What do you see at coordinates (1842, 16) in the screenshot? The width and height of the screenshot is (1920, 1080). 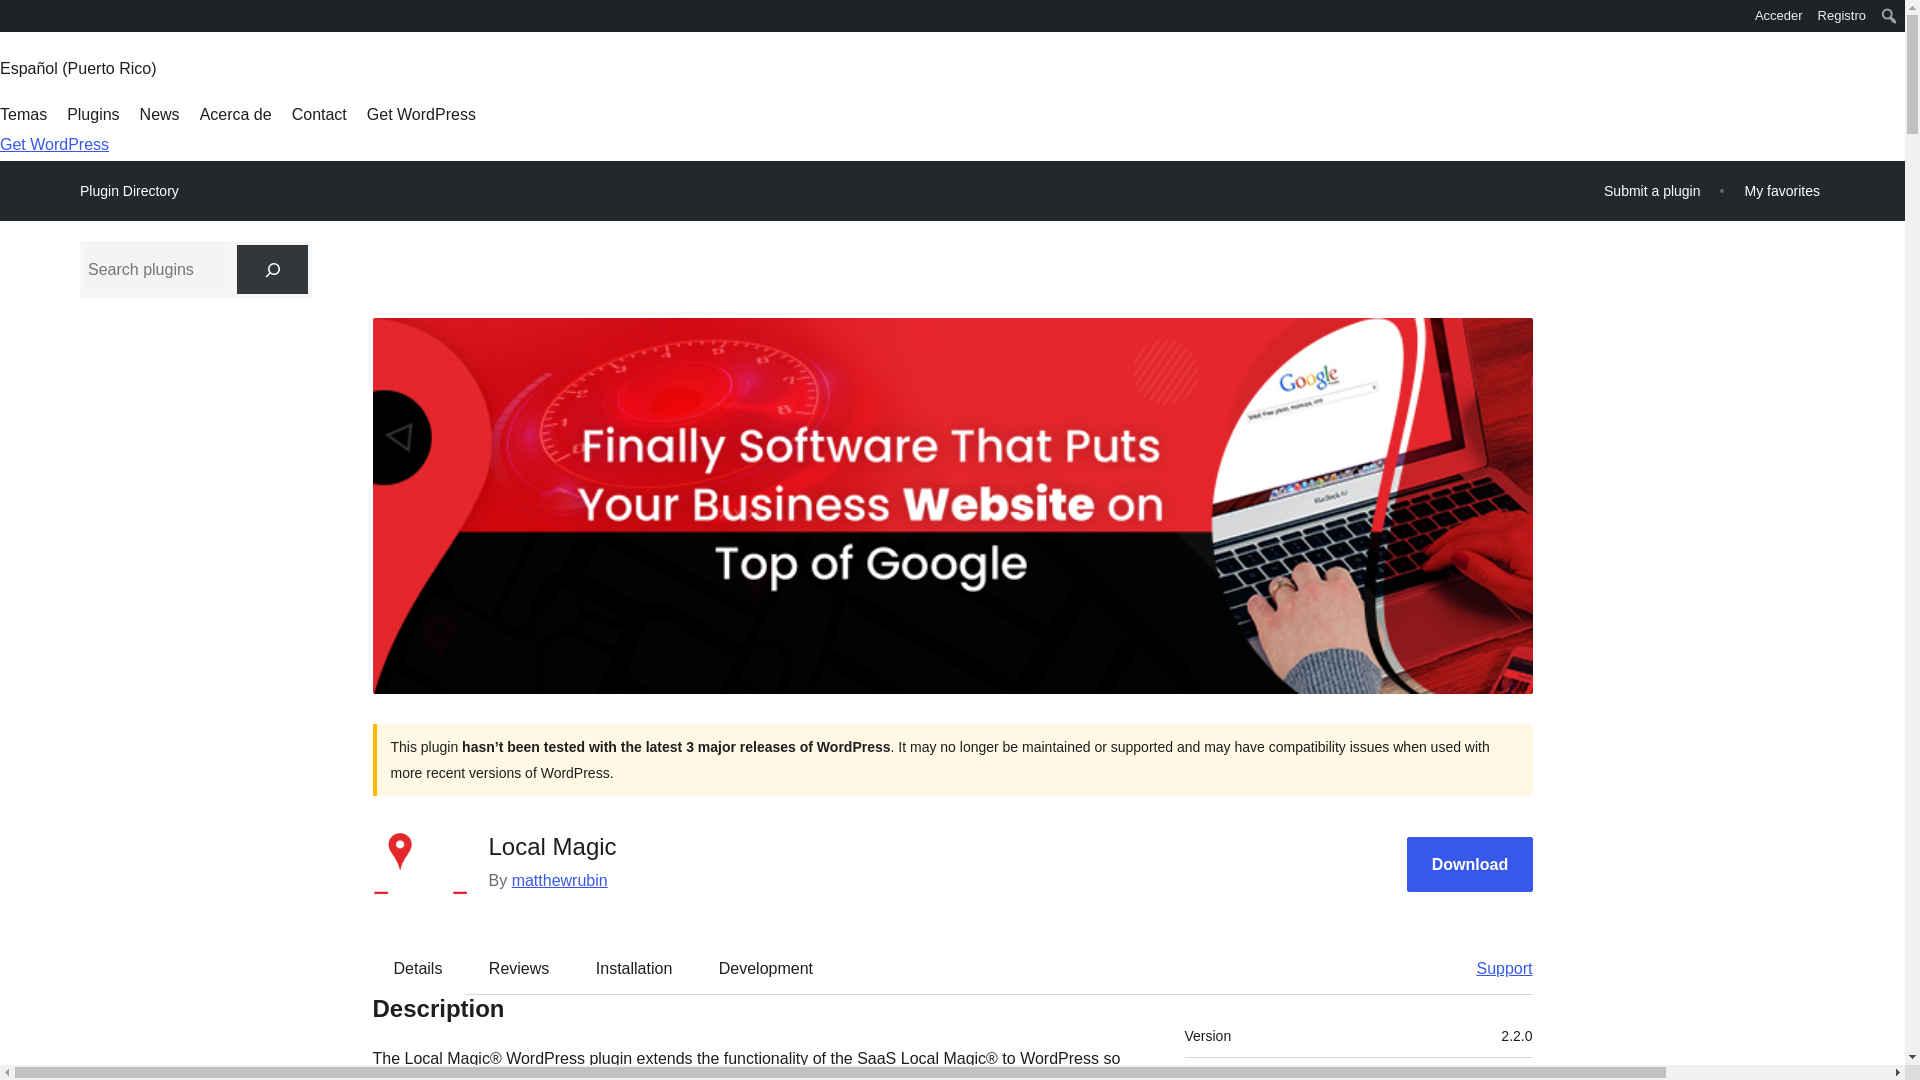 I see `Registro` at bounding box center [1842, 16].